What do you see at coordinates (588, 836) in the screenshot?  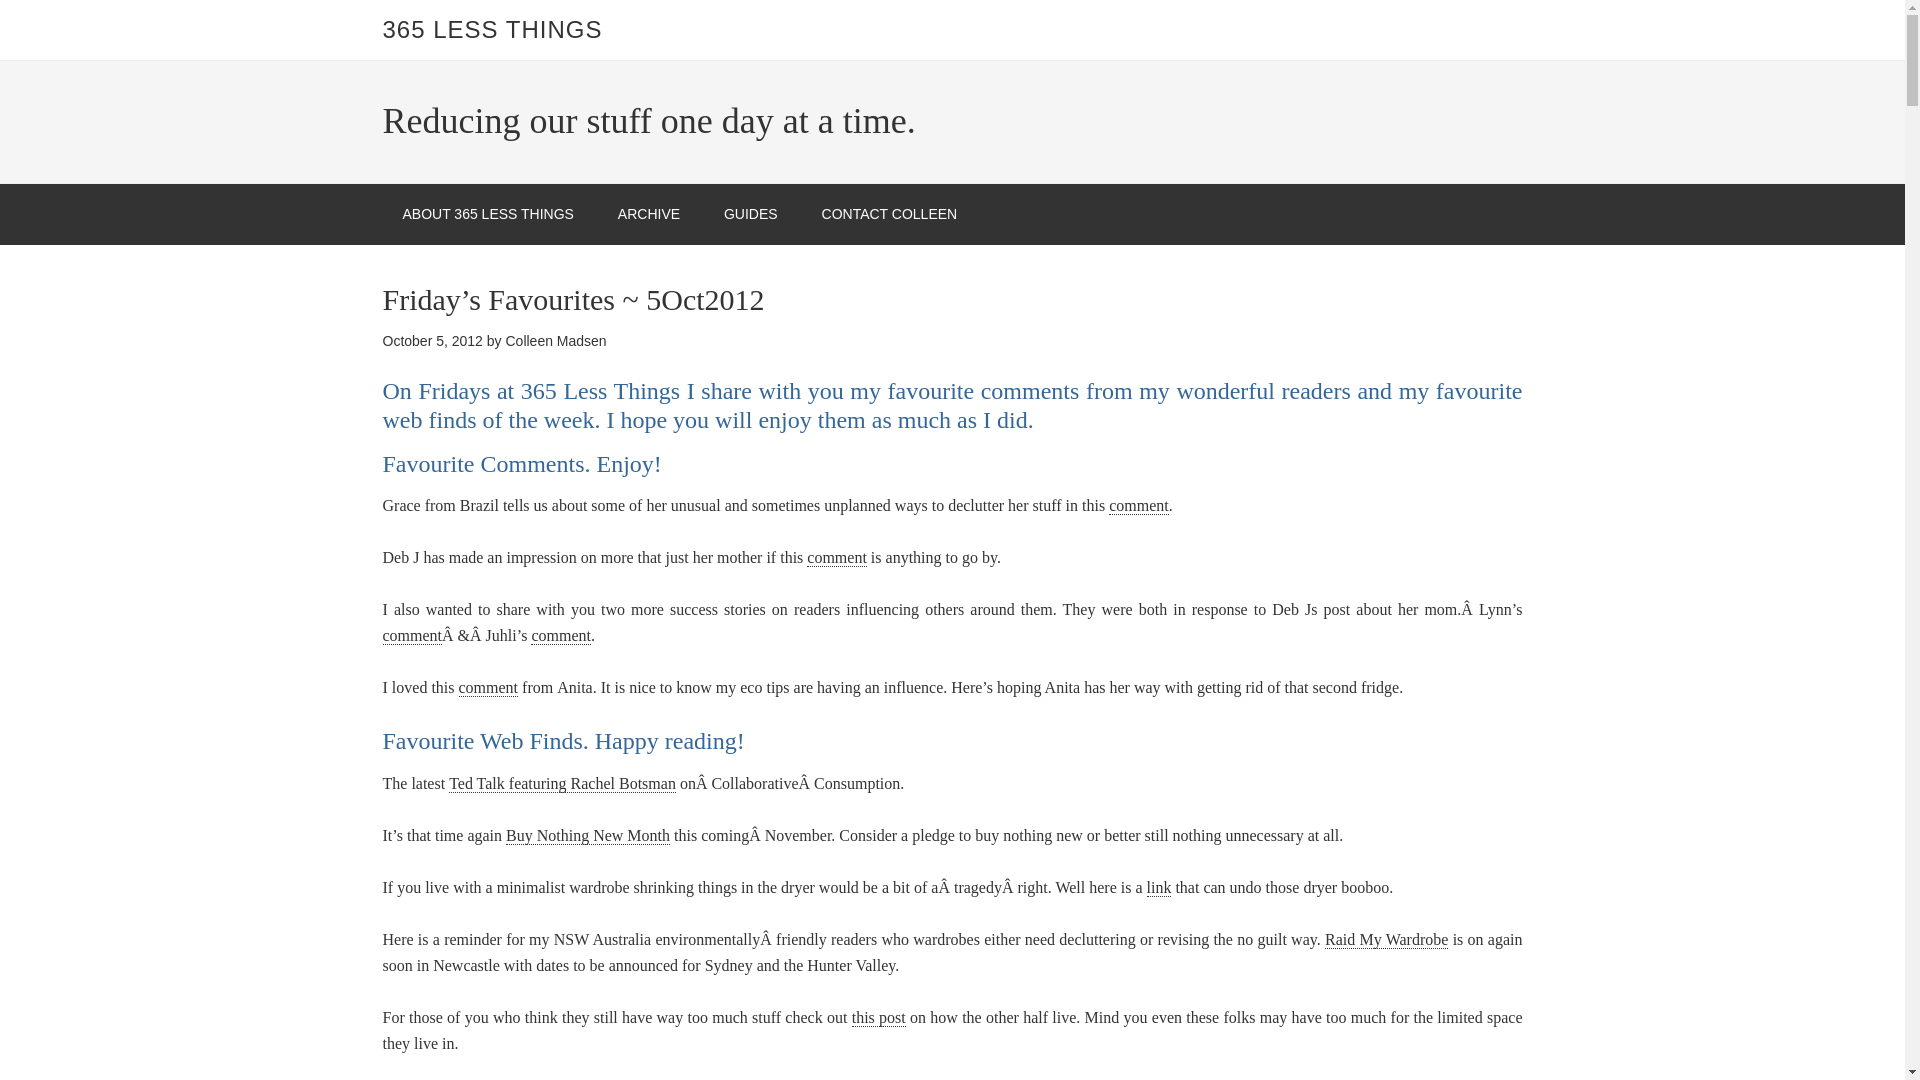 I see `Buy Nothing New Month` at bounding box center [588, 836].